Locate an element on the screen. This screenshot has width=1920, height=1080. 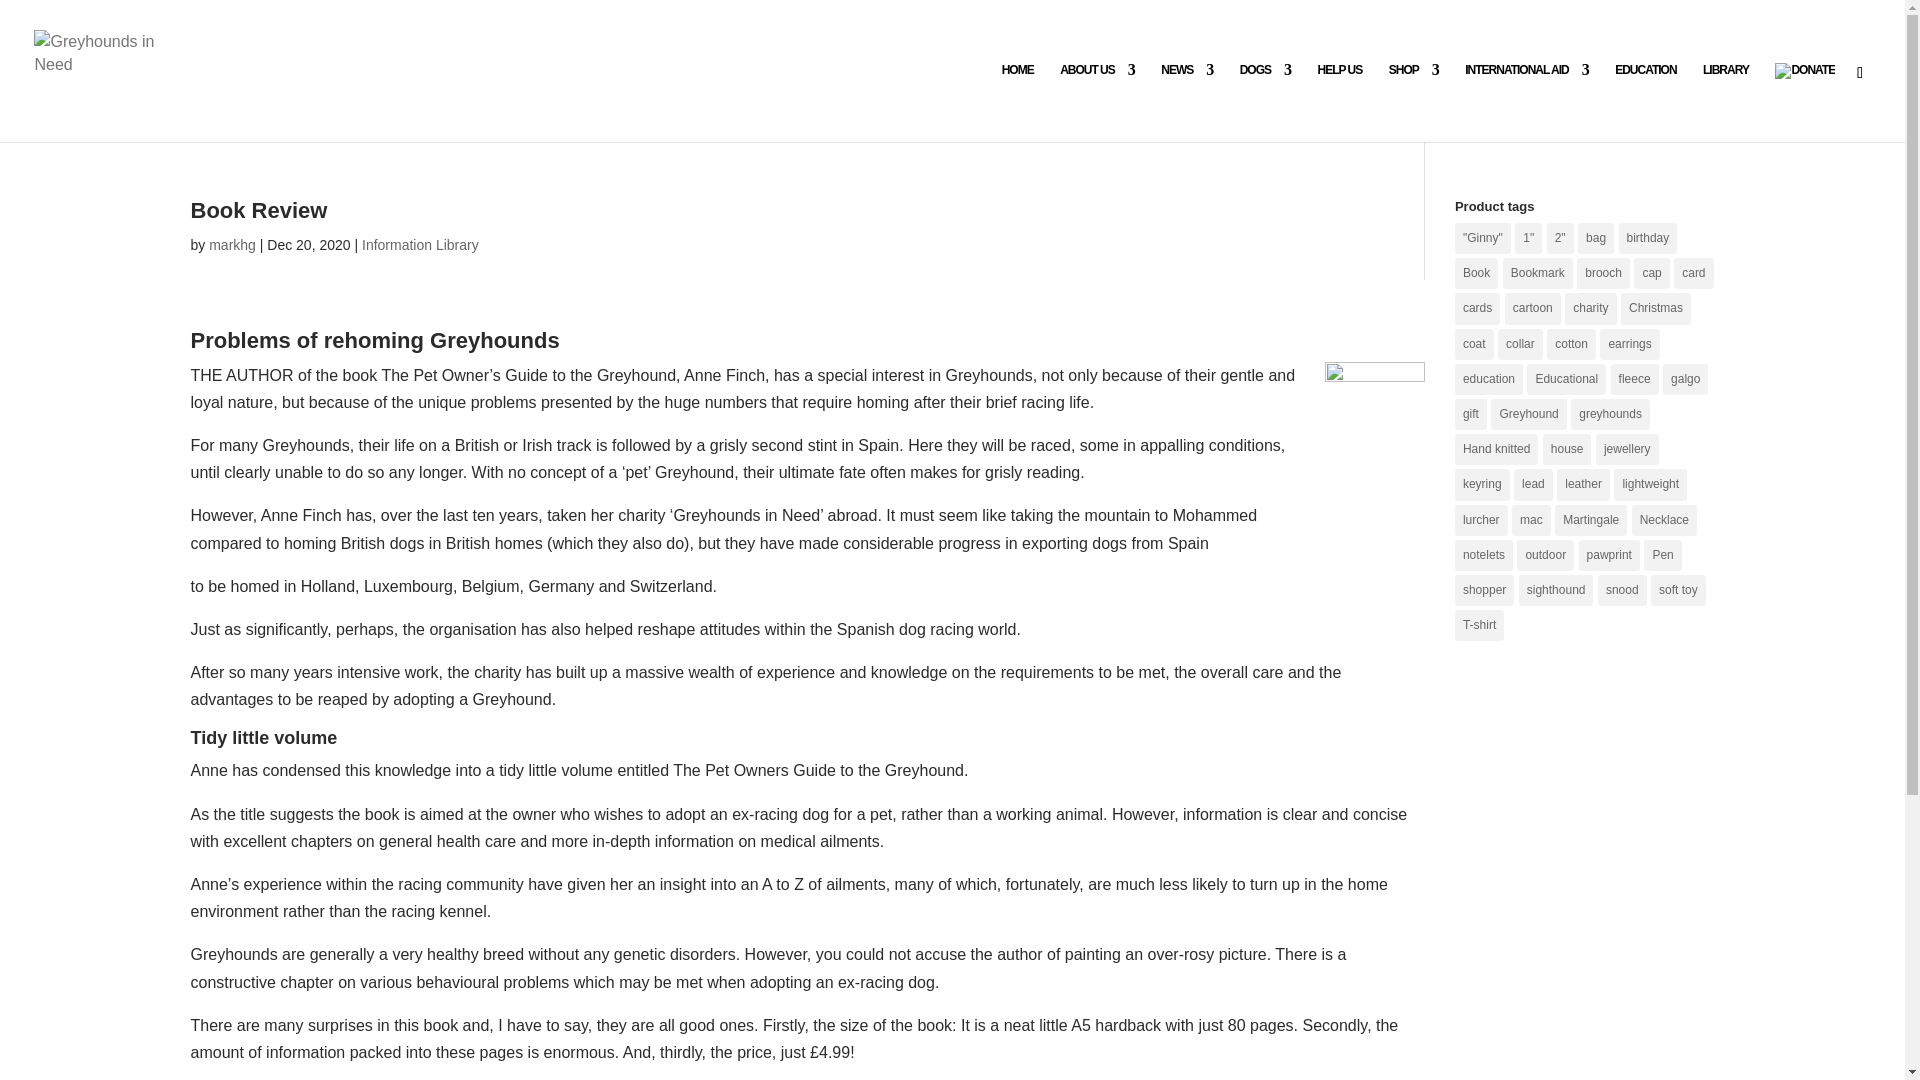
INTERNATIONAL AID is located at coordinates (1526, 101).